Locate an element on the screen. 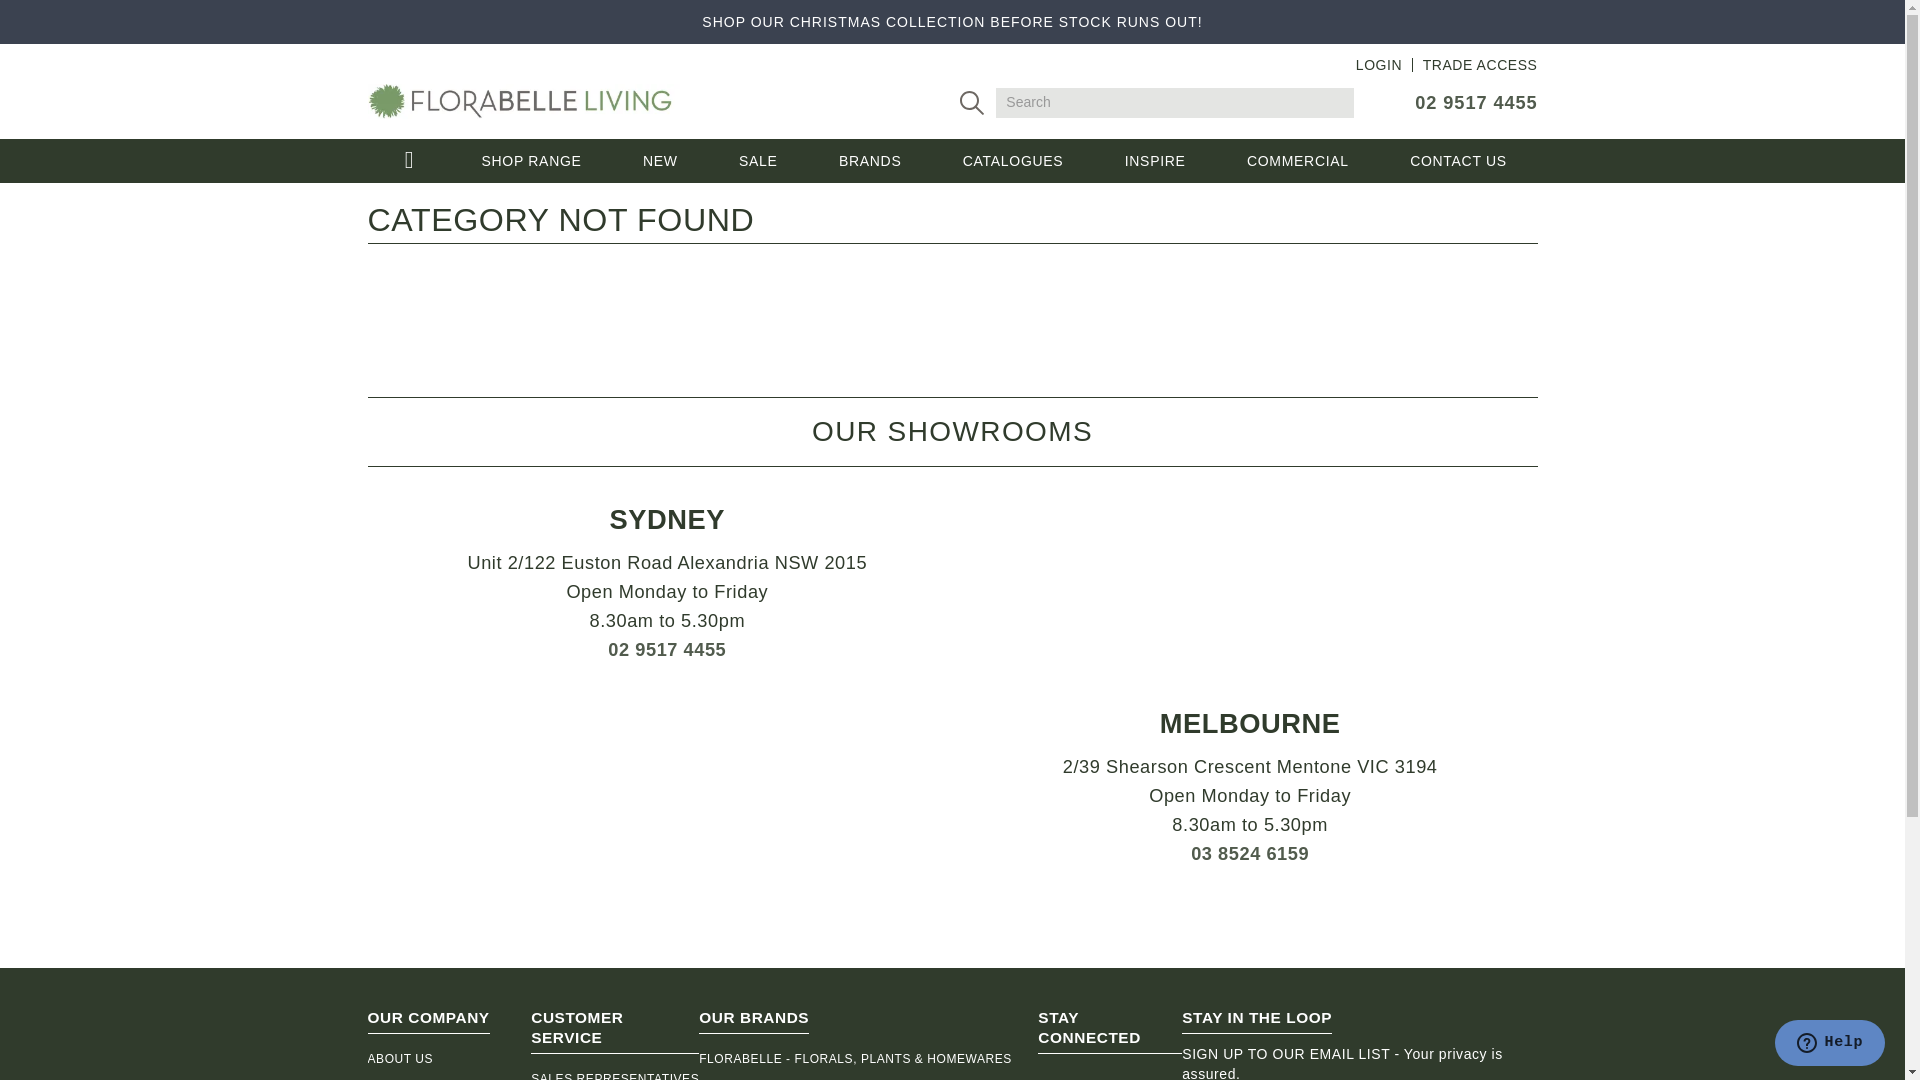 The width and height of the screenshot is (1920, 1080). COMMERCIAL is located at coordinates (1298, 161).